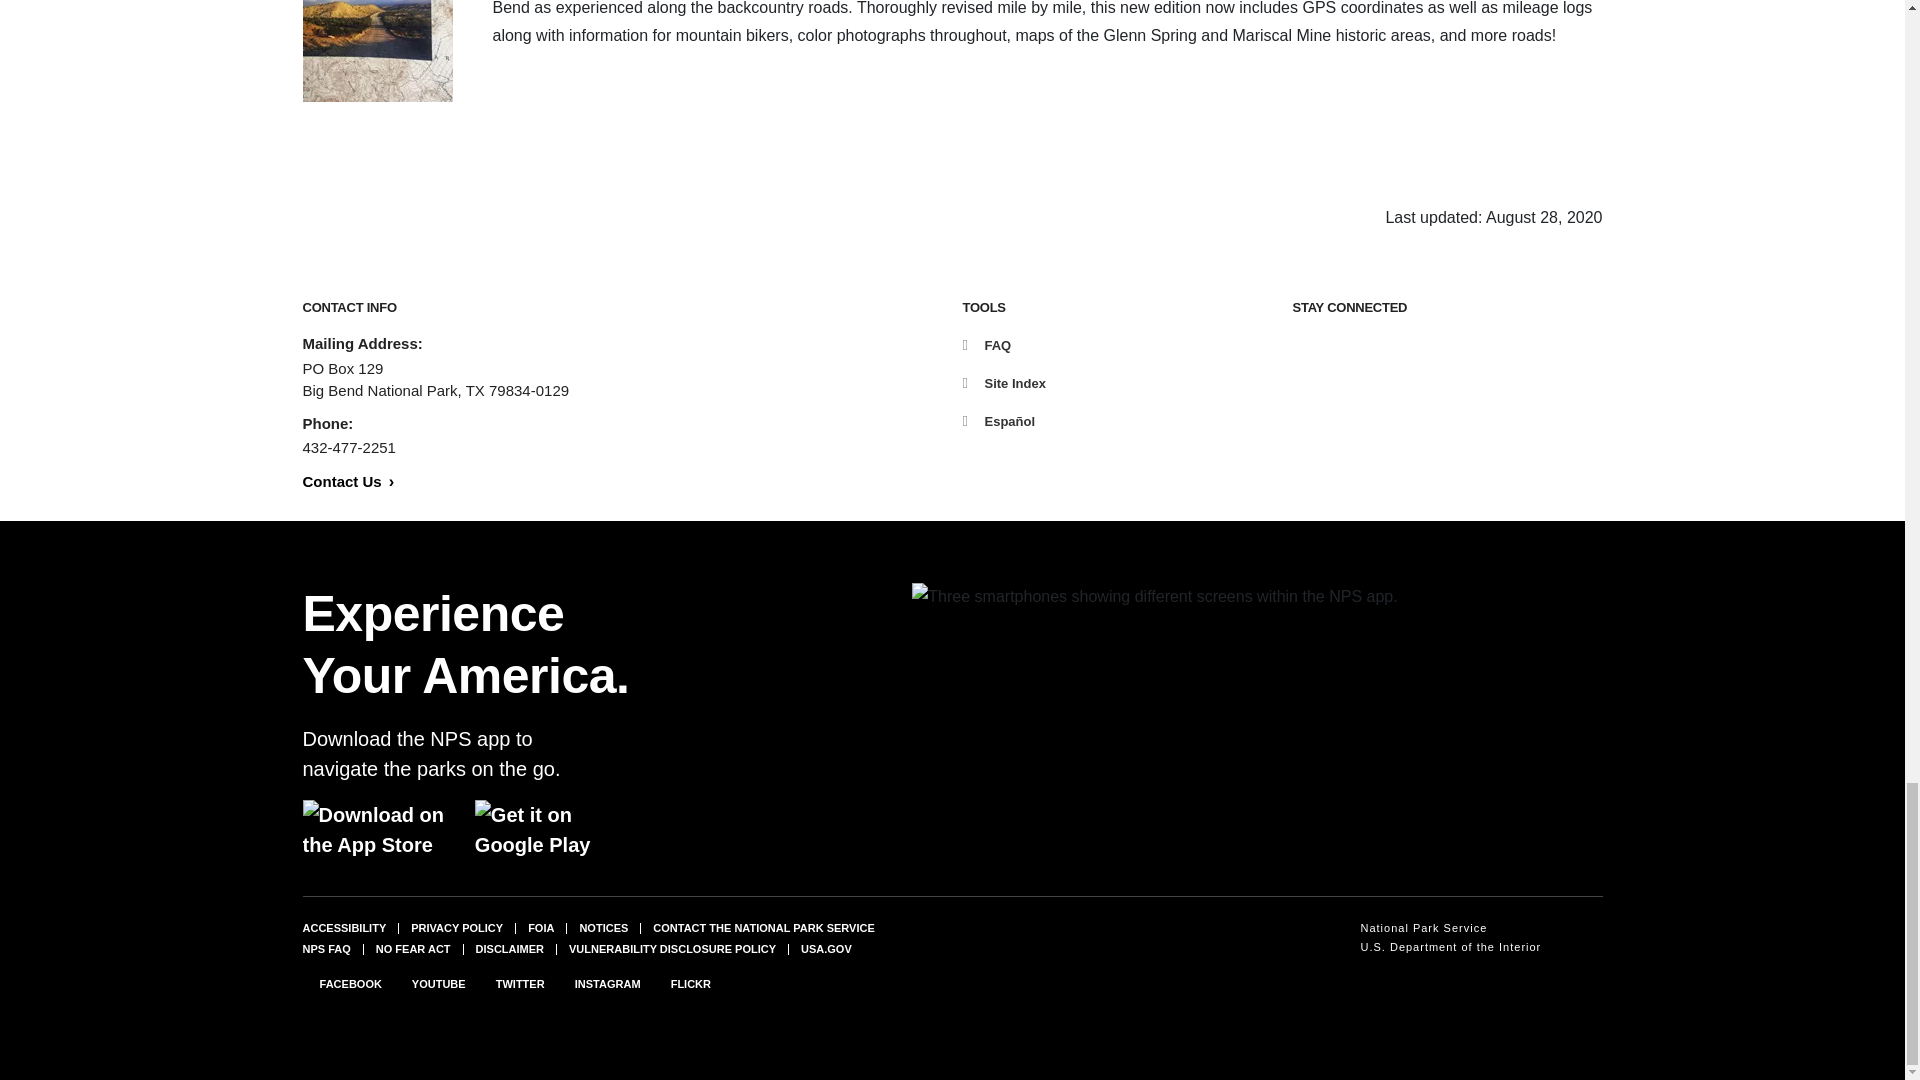 The image size is (1920, 1080). I want to click on Contact Us, so click(347, 482).